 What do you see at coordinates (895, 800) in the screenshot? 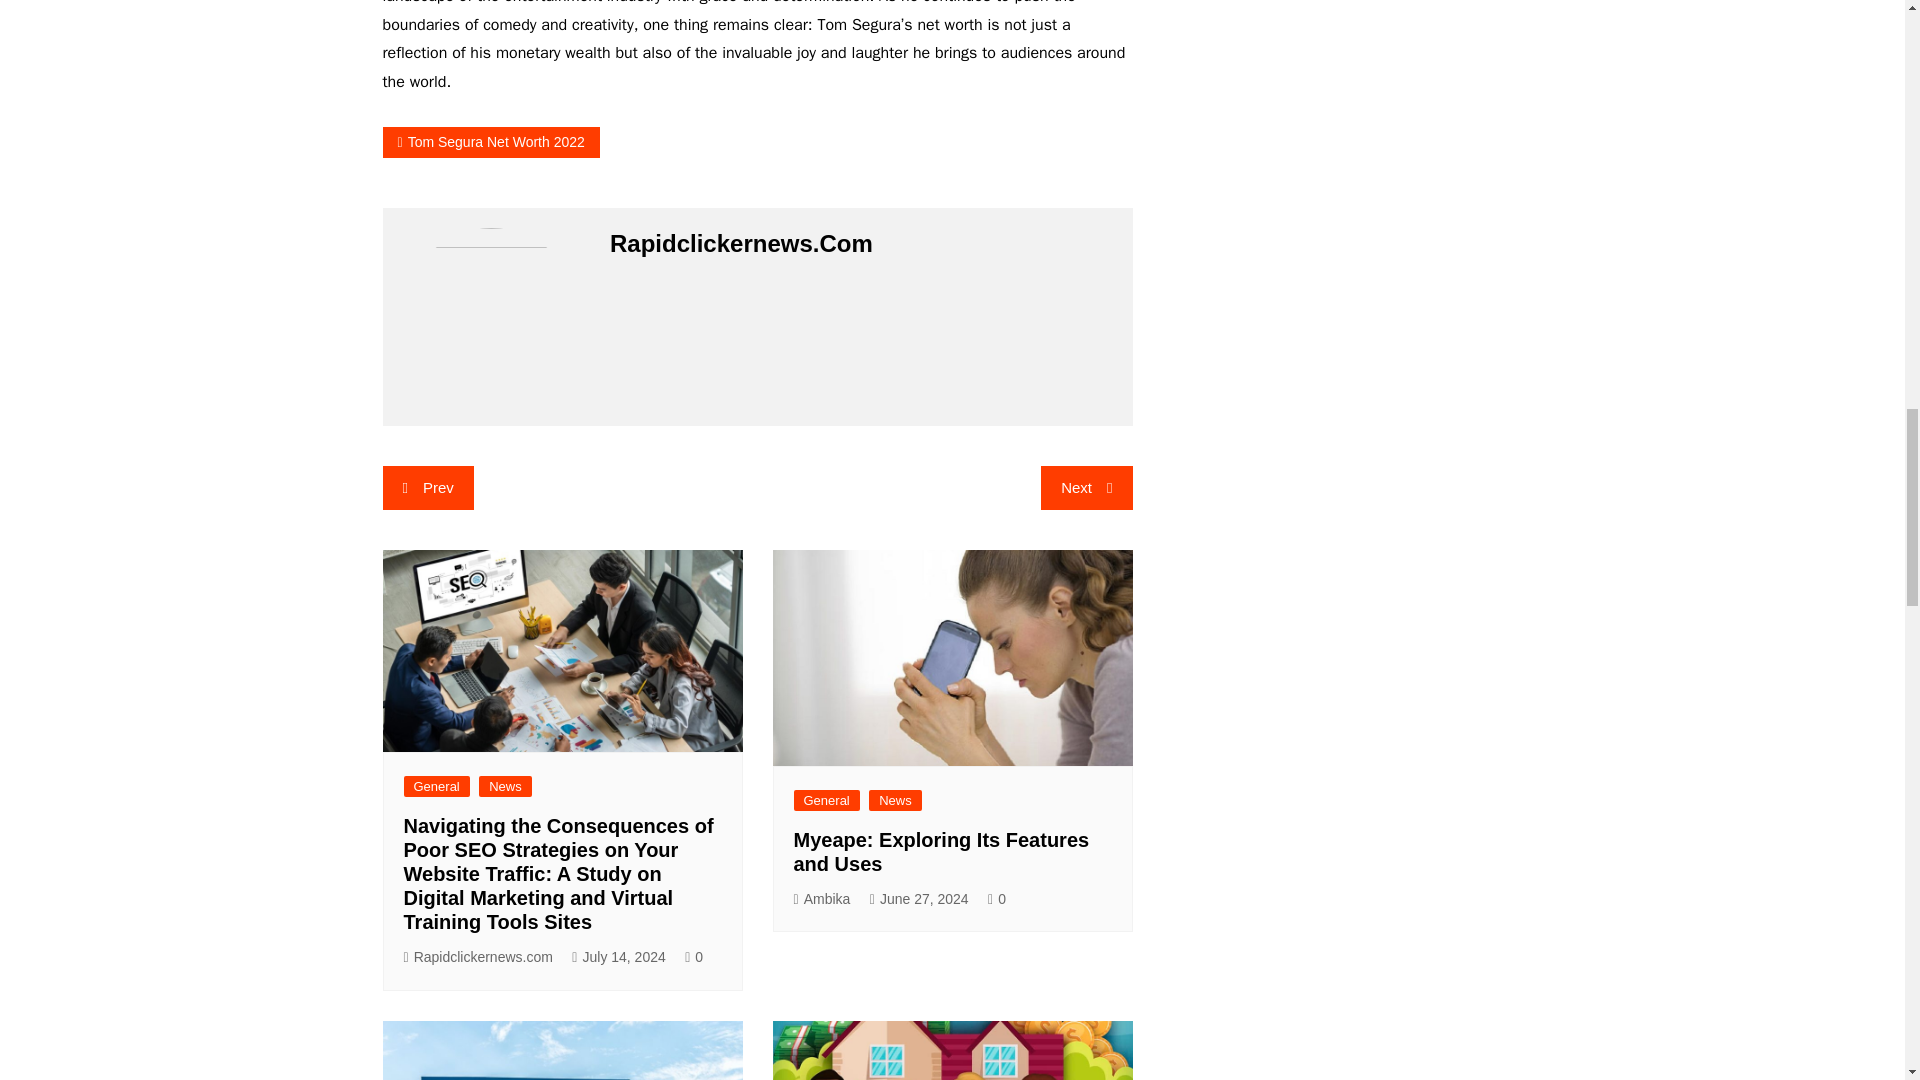
I see `News` at bounding box center [895, 800].